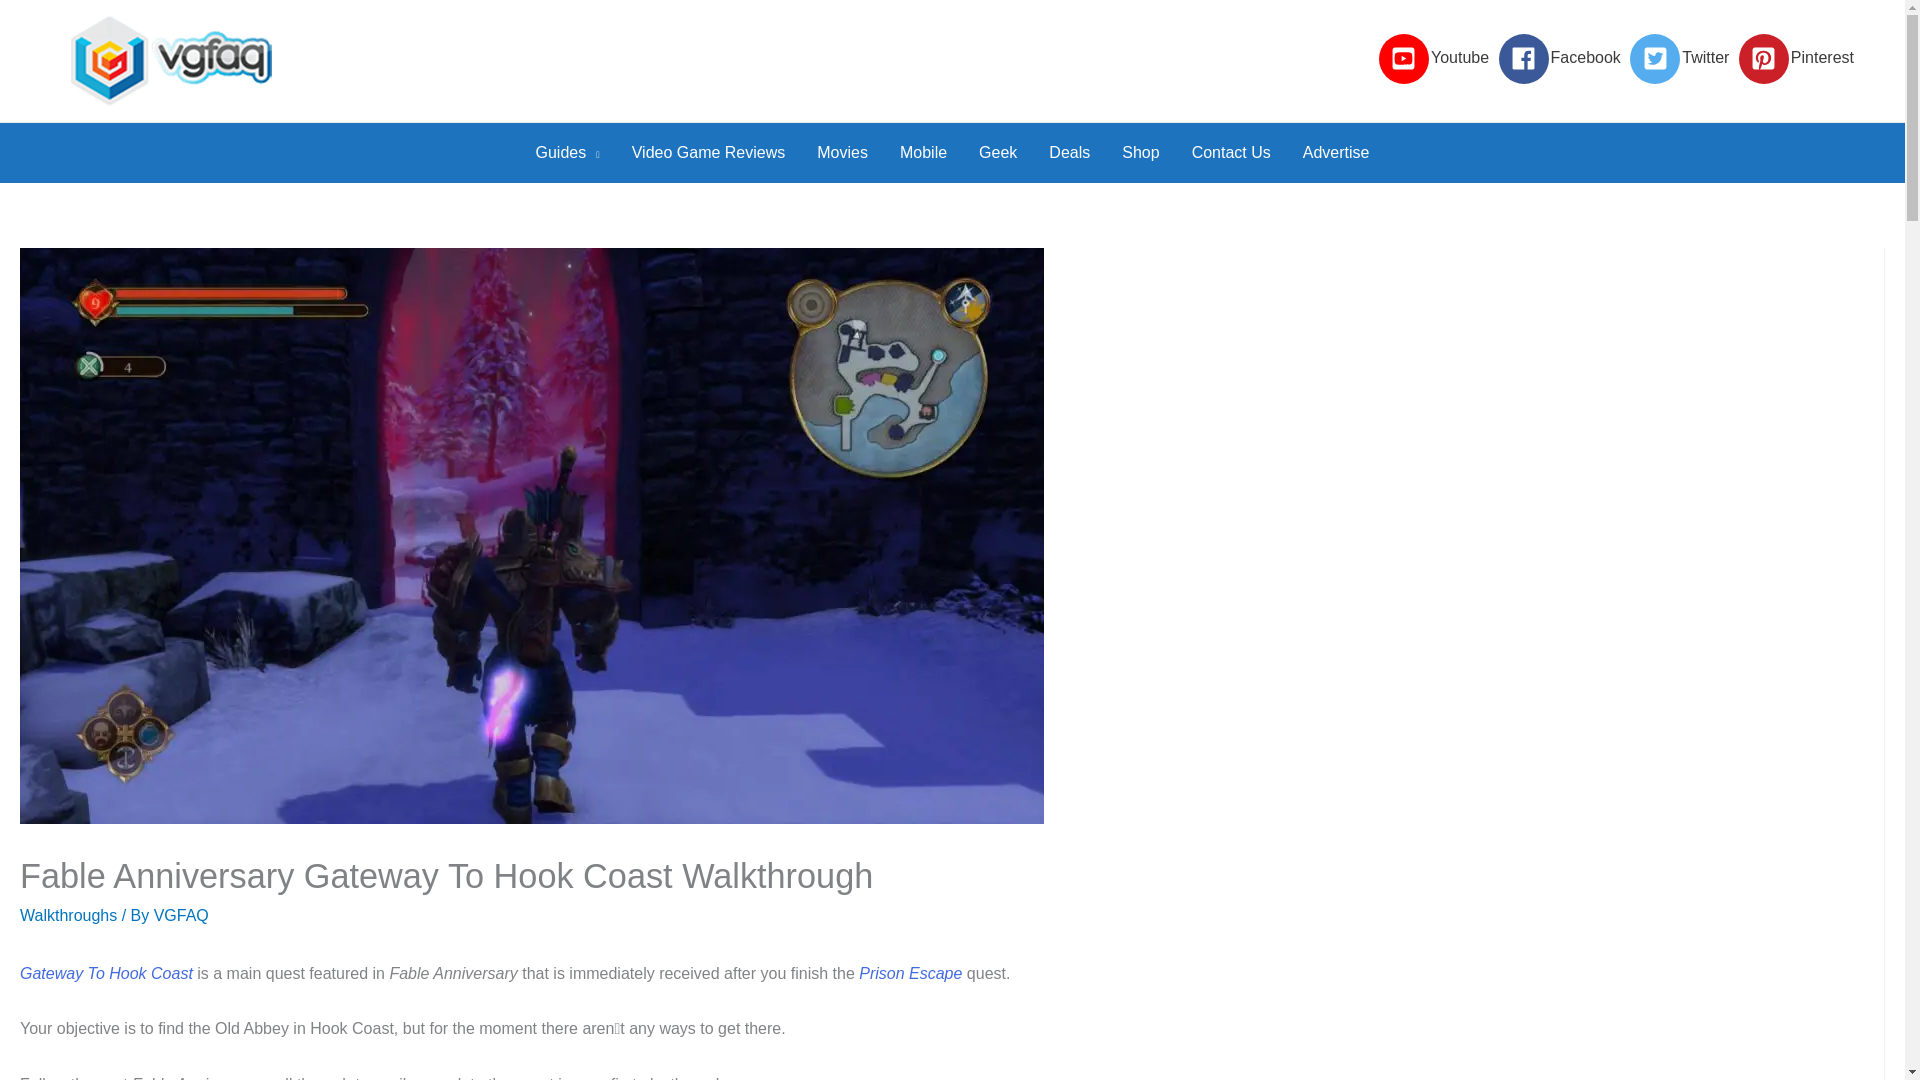 This screenshot has width=1920, height=1080. I want to click on Mobile, so click(923, 152).